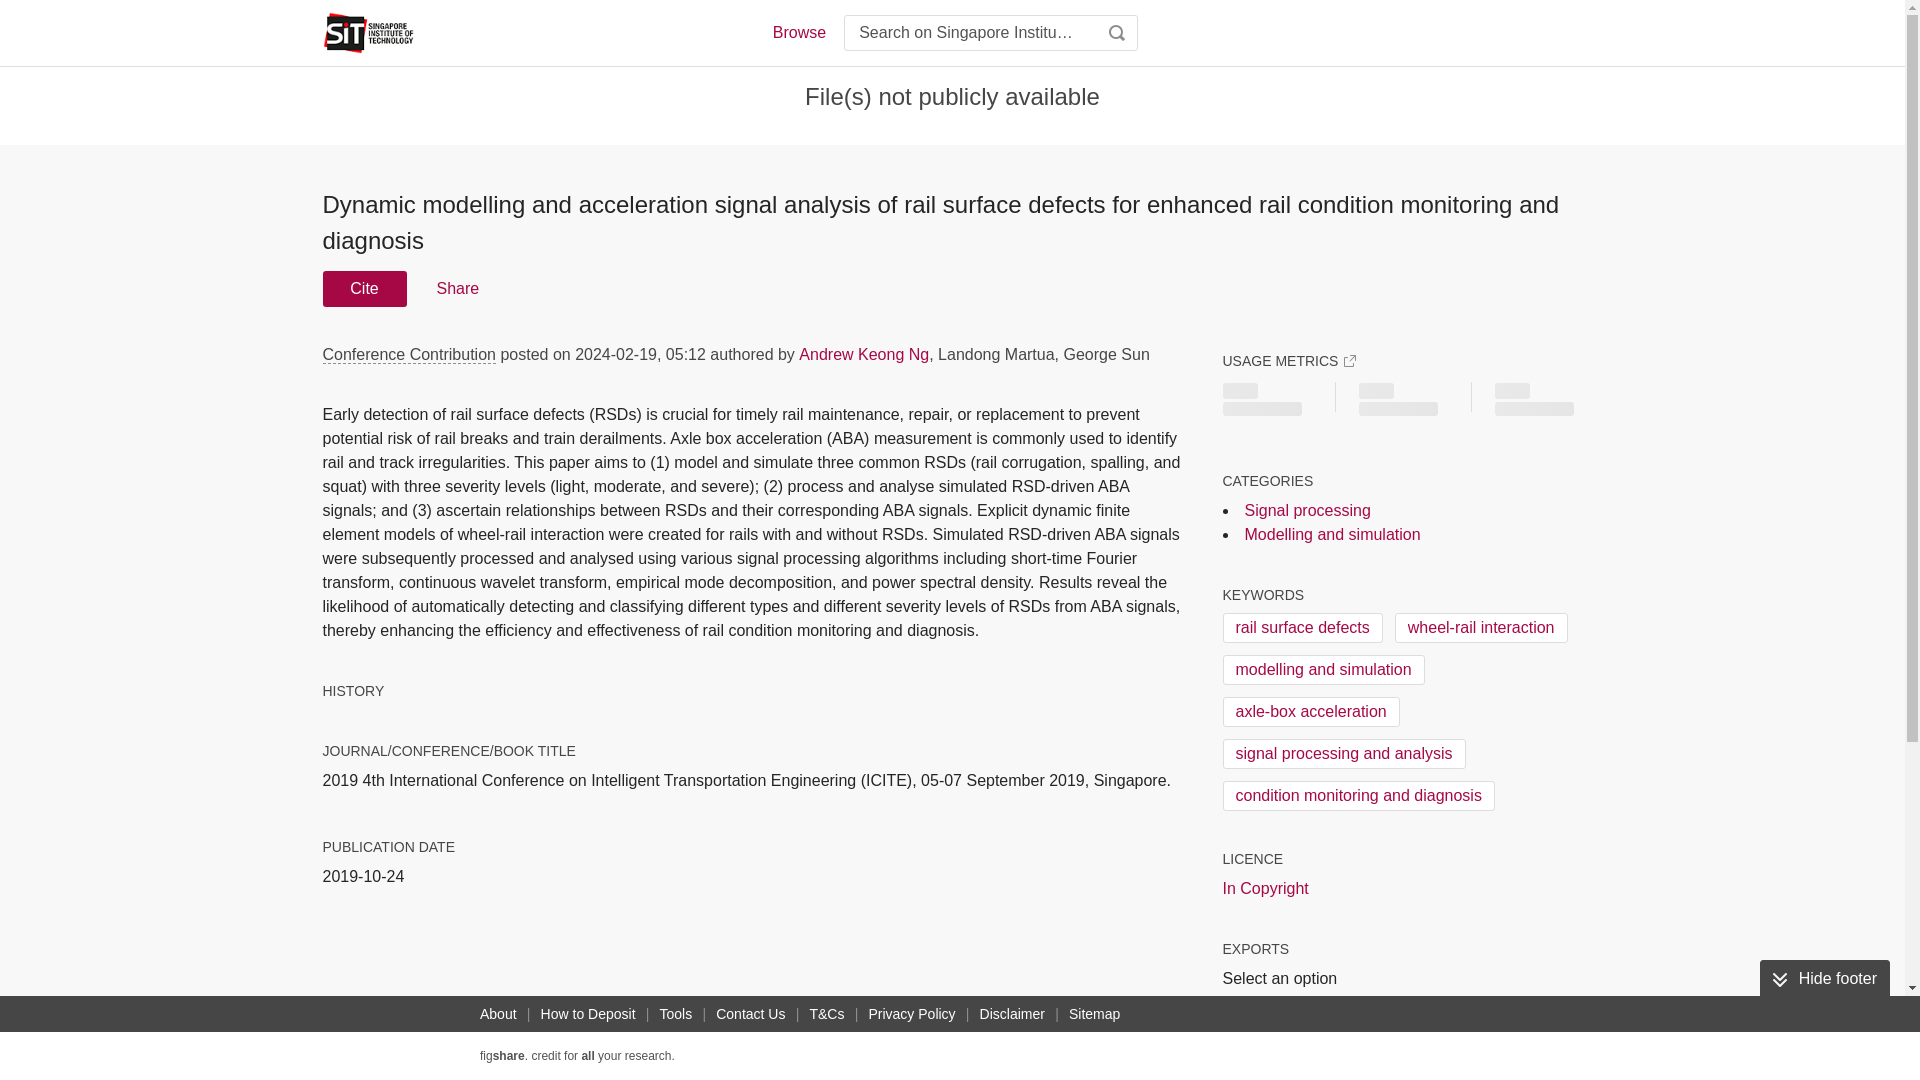  Describe the element at coordinates (1310, 711) in the screenshot. I see `axle-box acceleration` at that location.